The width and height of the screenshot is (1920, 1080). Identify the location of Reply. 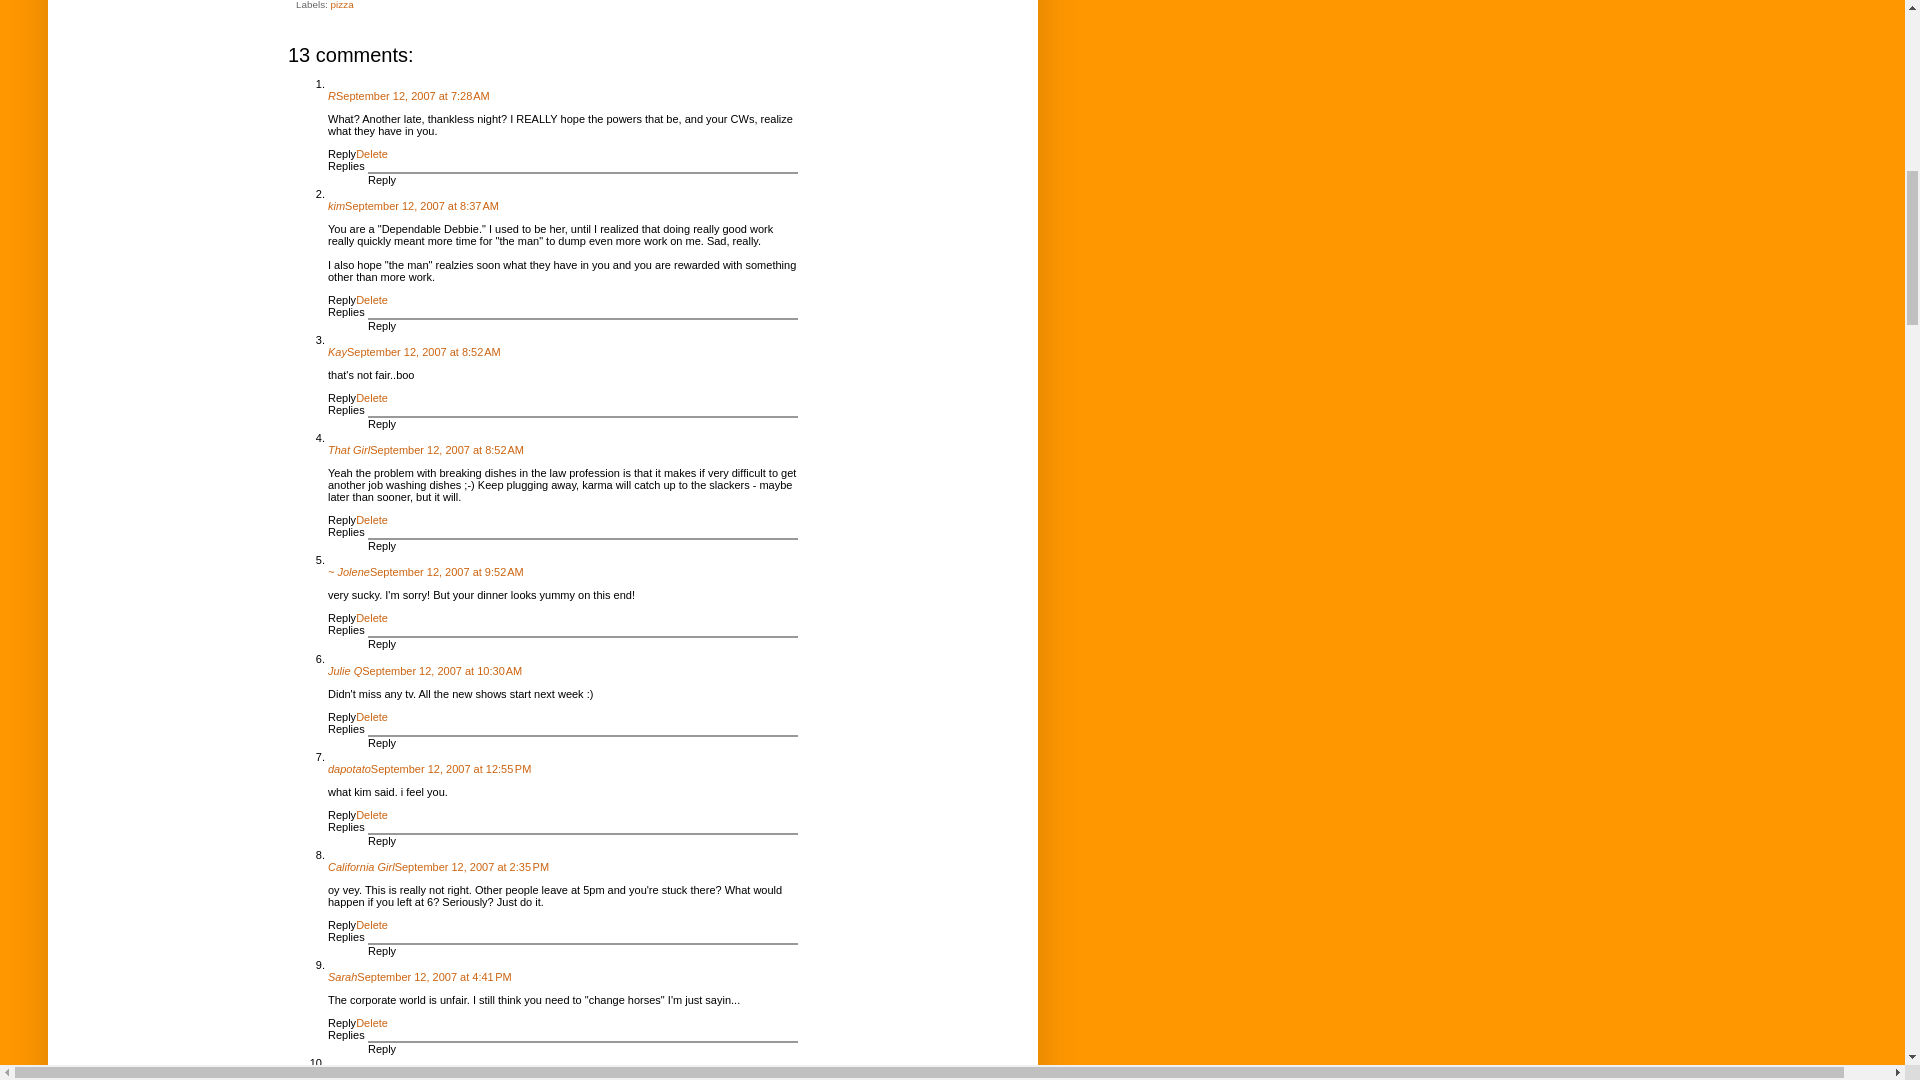
(342, 299).